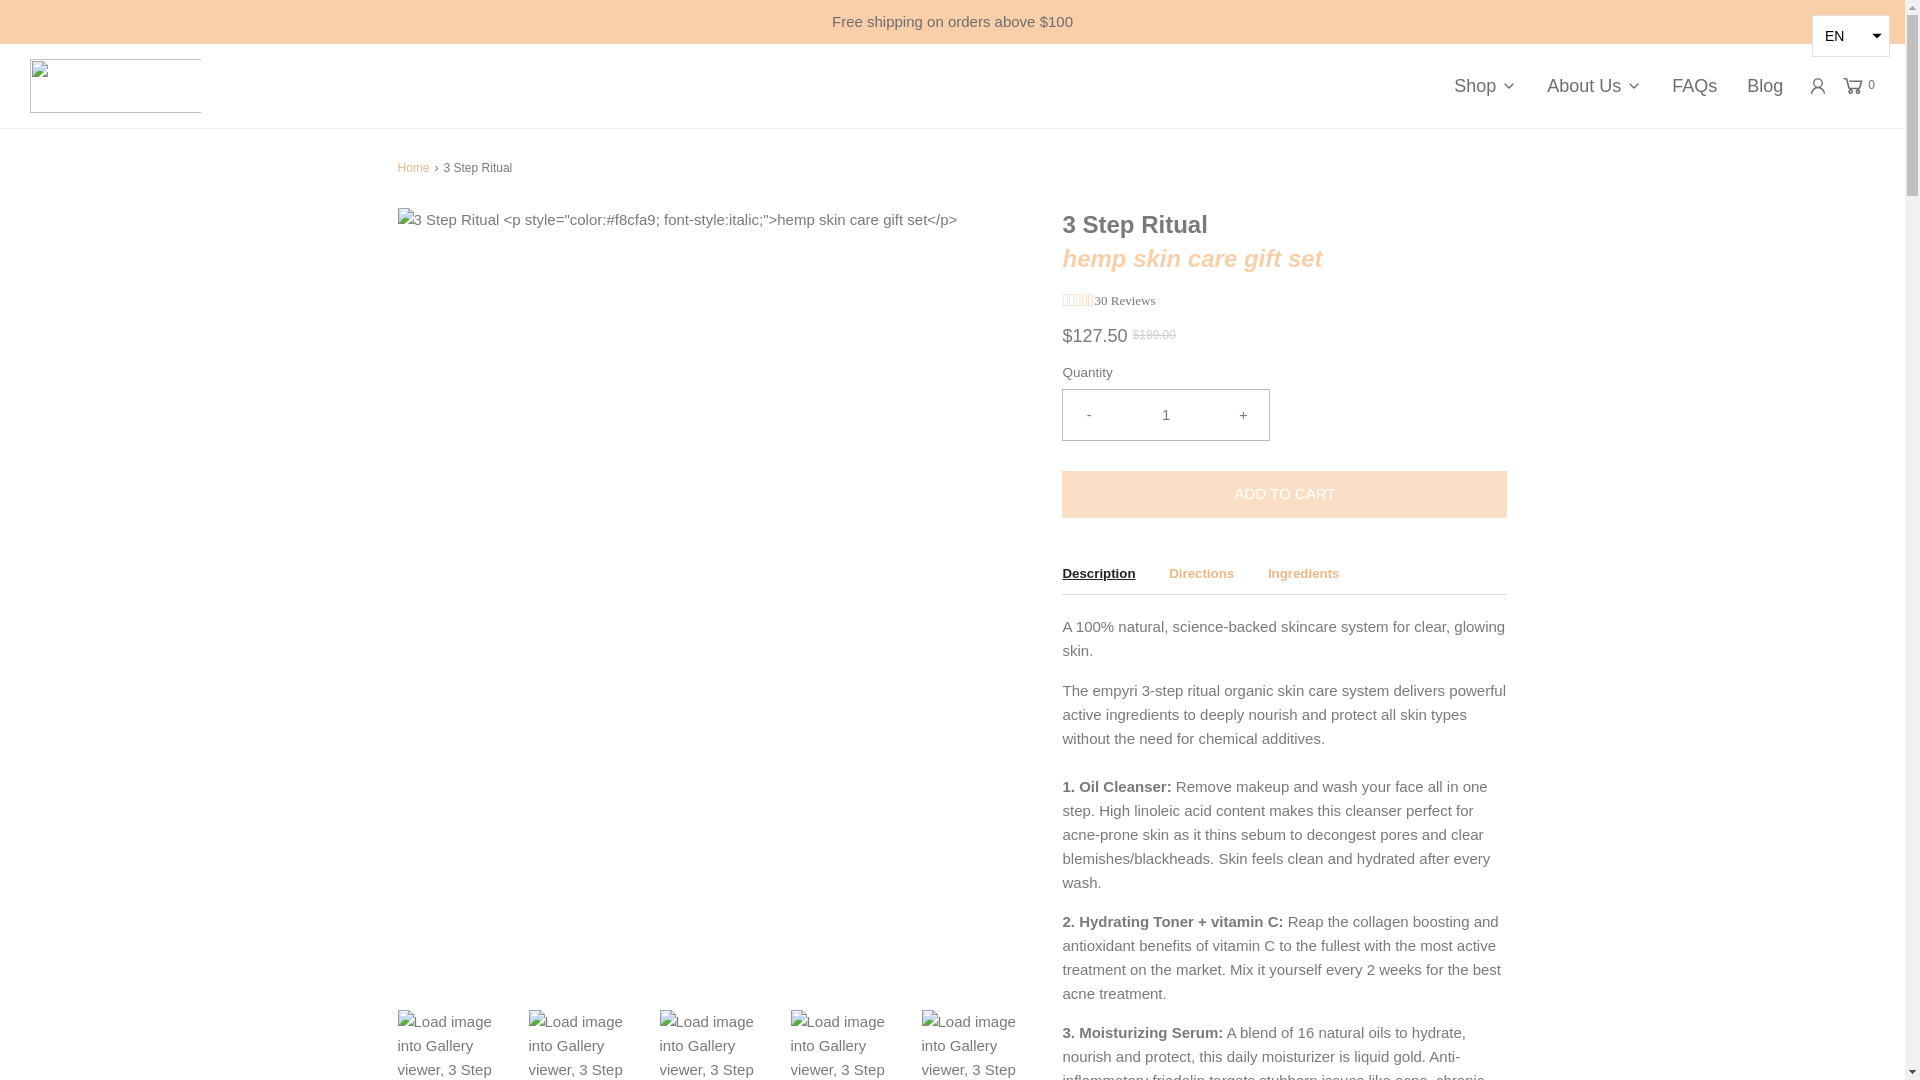 The width and height of the screenshot is (1920, 1080). I want to click on 0, so click(1859, 86).